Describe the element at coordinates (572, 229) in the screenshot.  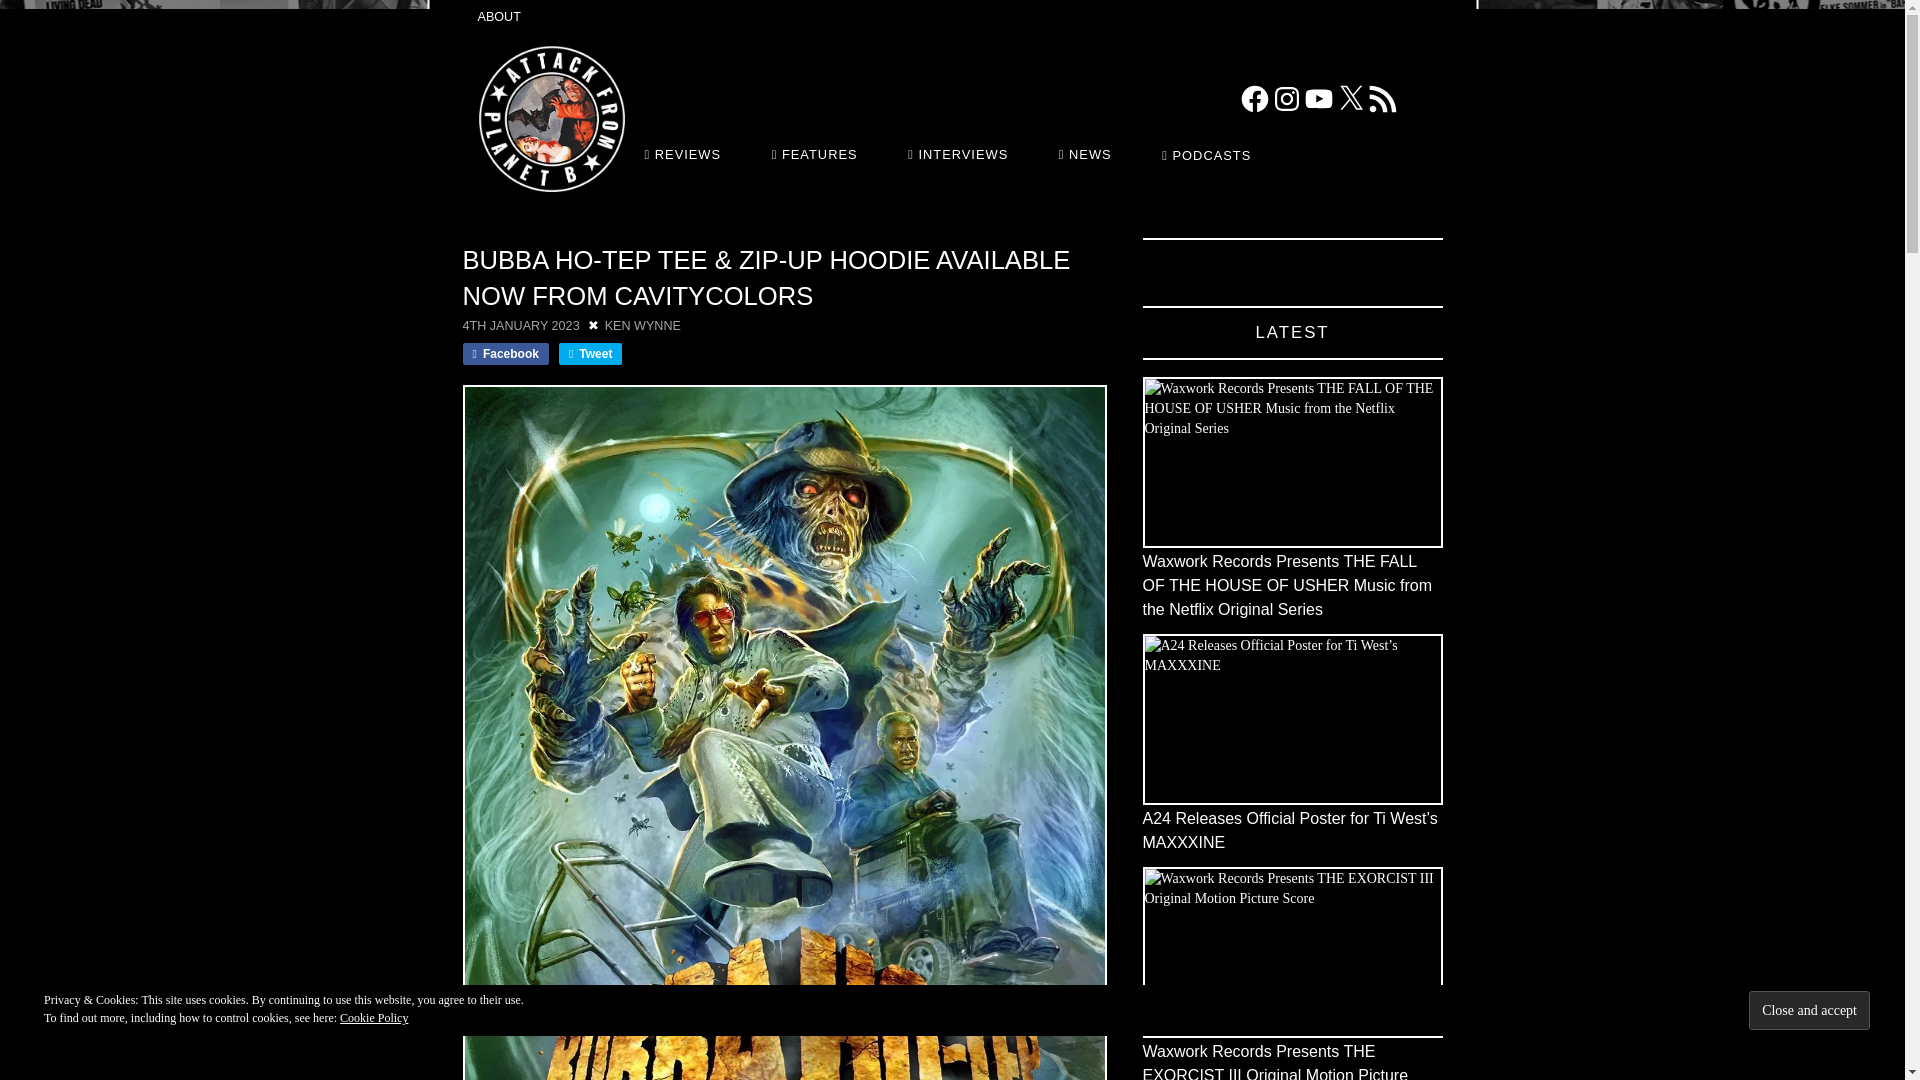
I see `Horror` at that location.